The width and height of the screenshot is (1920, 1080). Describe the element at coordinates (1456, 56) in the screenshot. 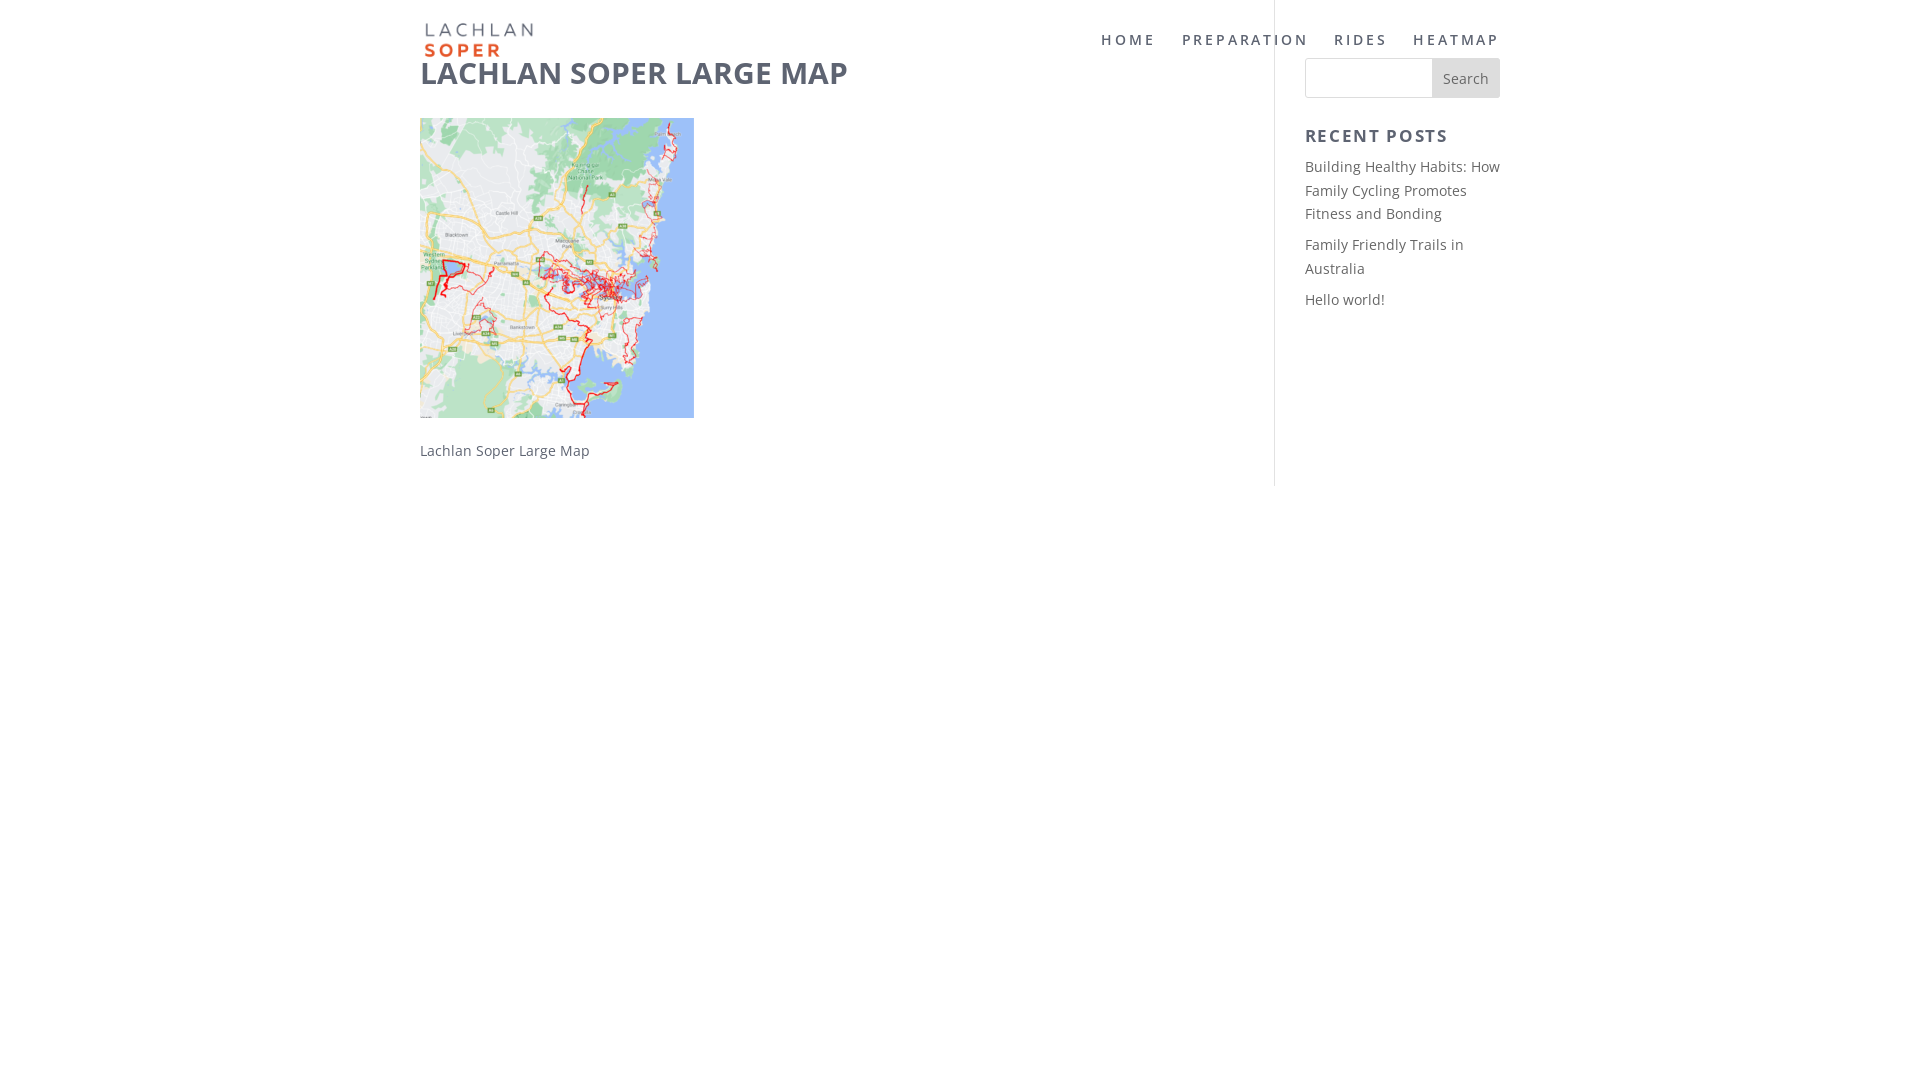

I see `HEATMAP` at that location.